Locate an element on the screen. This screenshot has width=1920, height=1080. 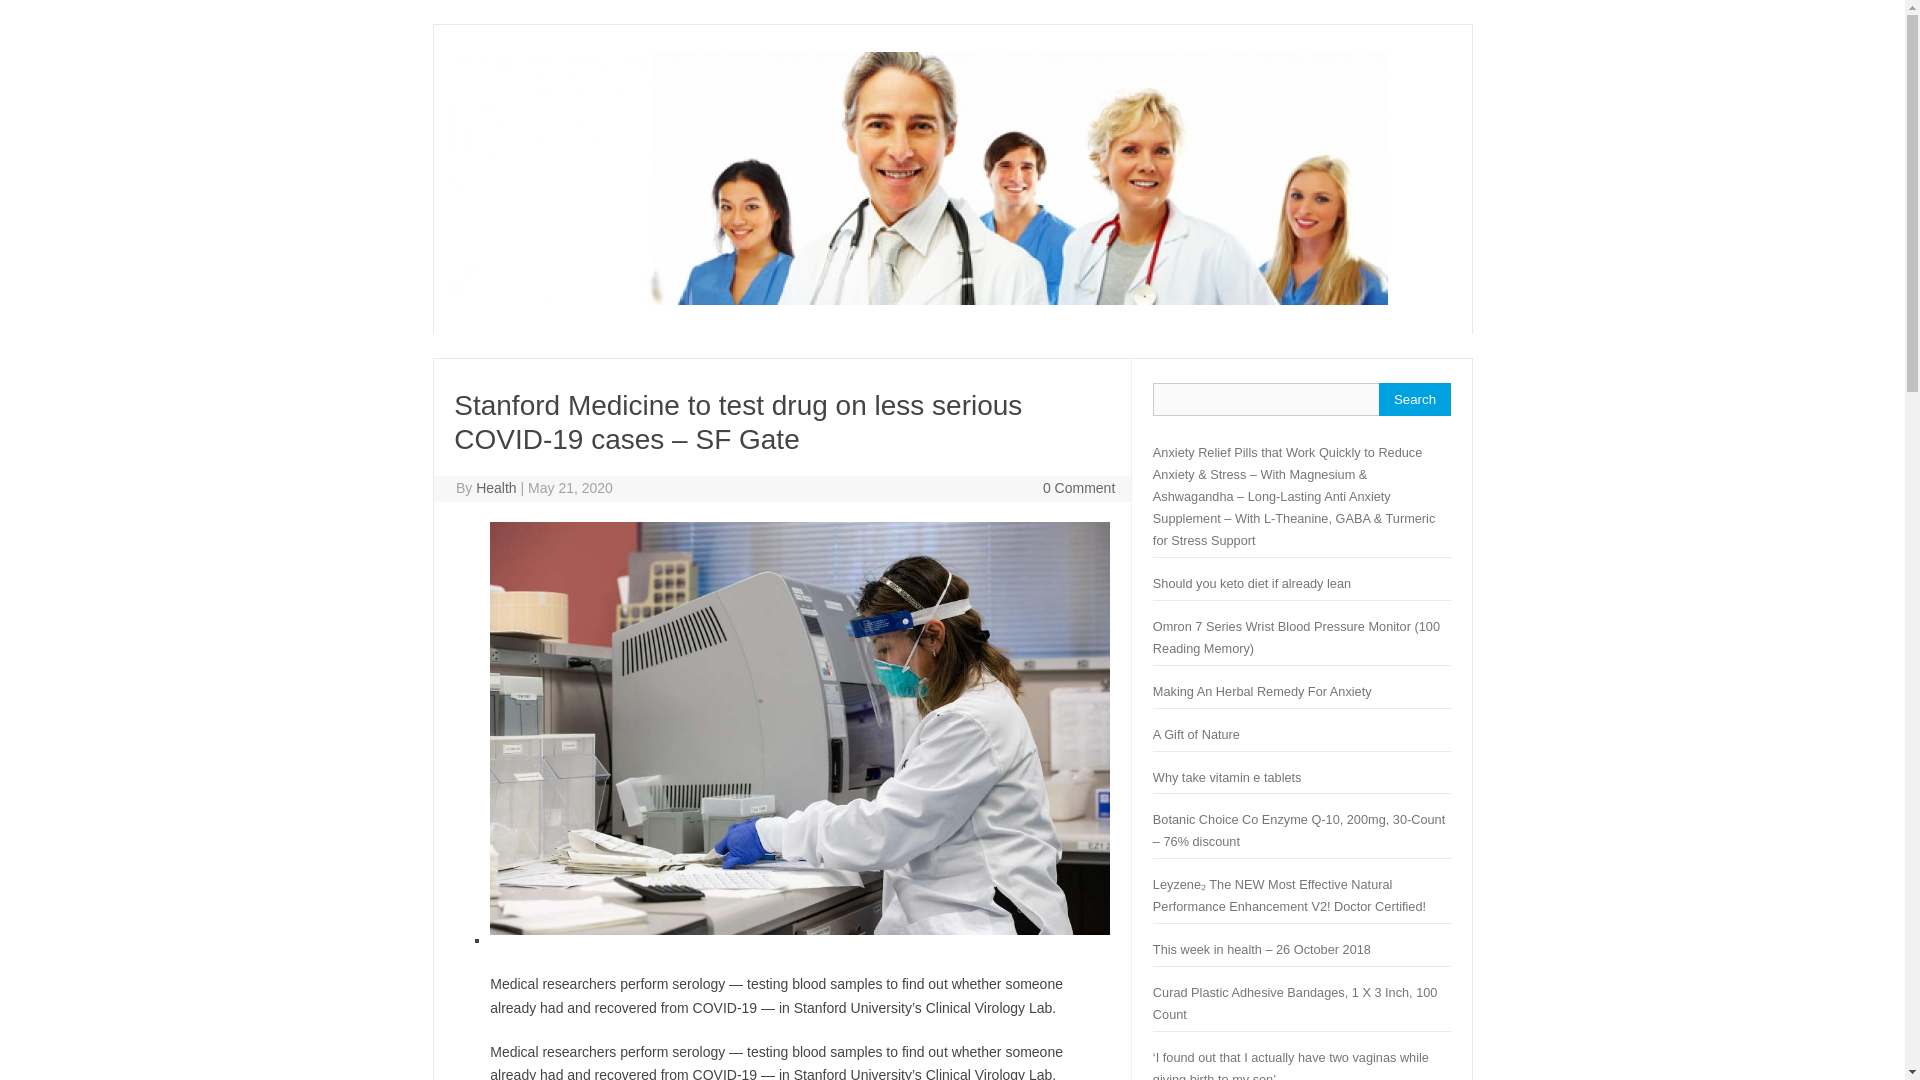
Making An Herbal Remedy For Anxiety is located at coordinates (1262, 690).